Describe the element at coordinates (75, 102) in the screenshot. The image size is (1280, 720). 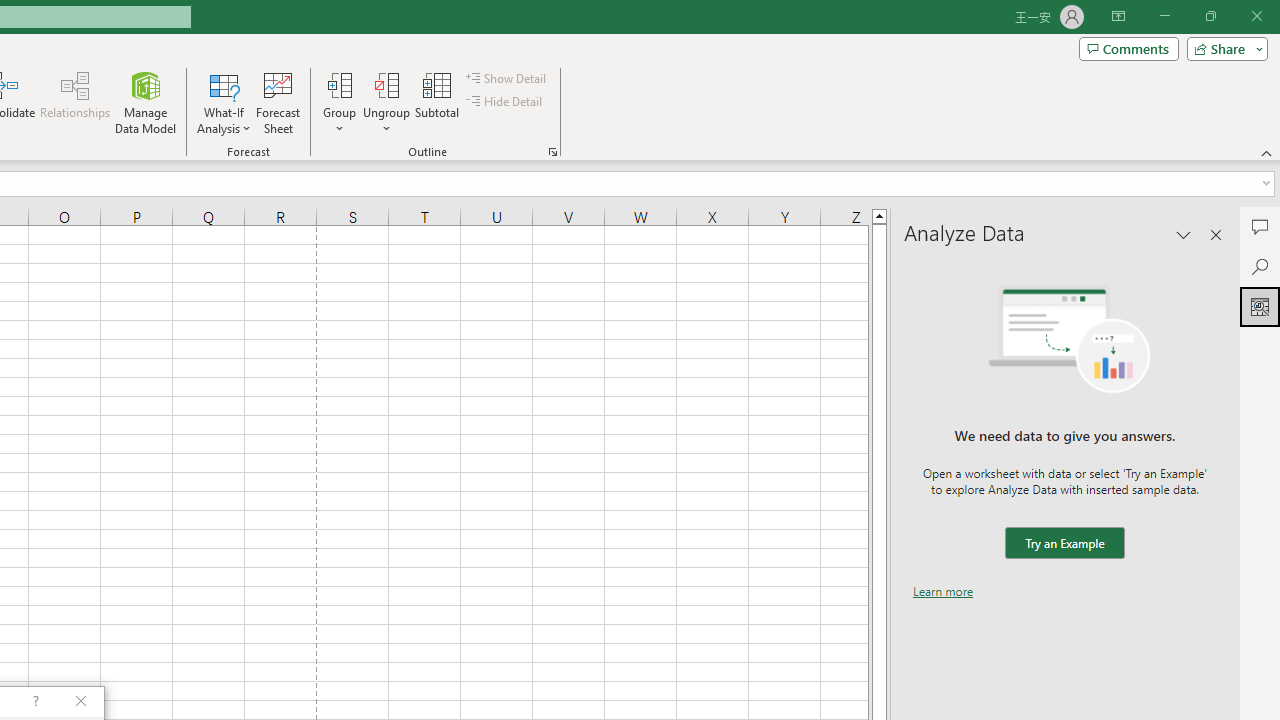
I see `Relationships` at that location.